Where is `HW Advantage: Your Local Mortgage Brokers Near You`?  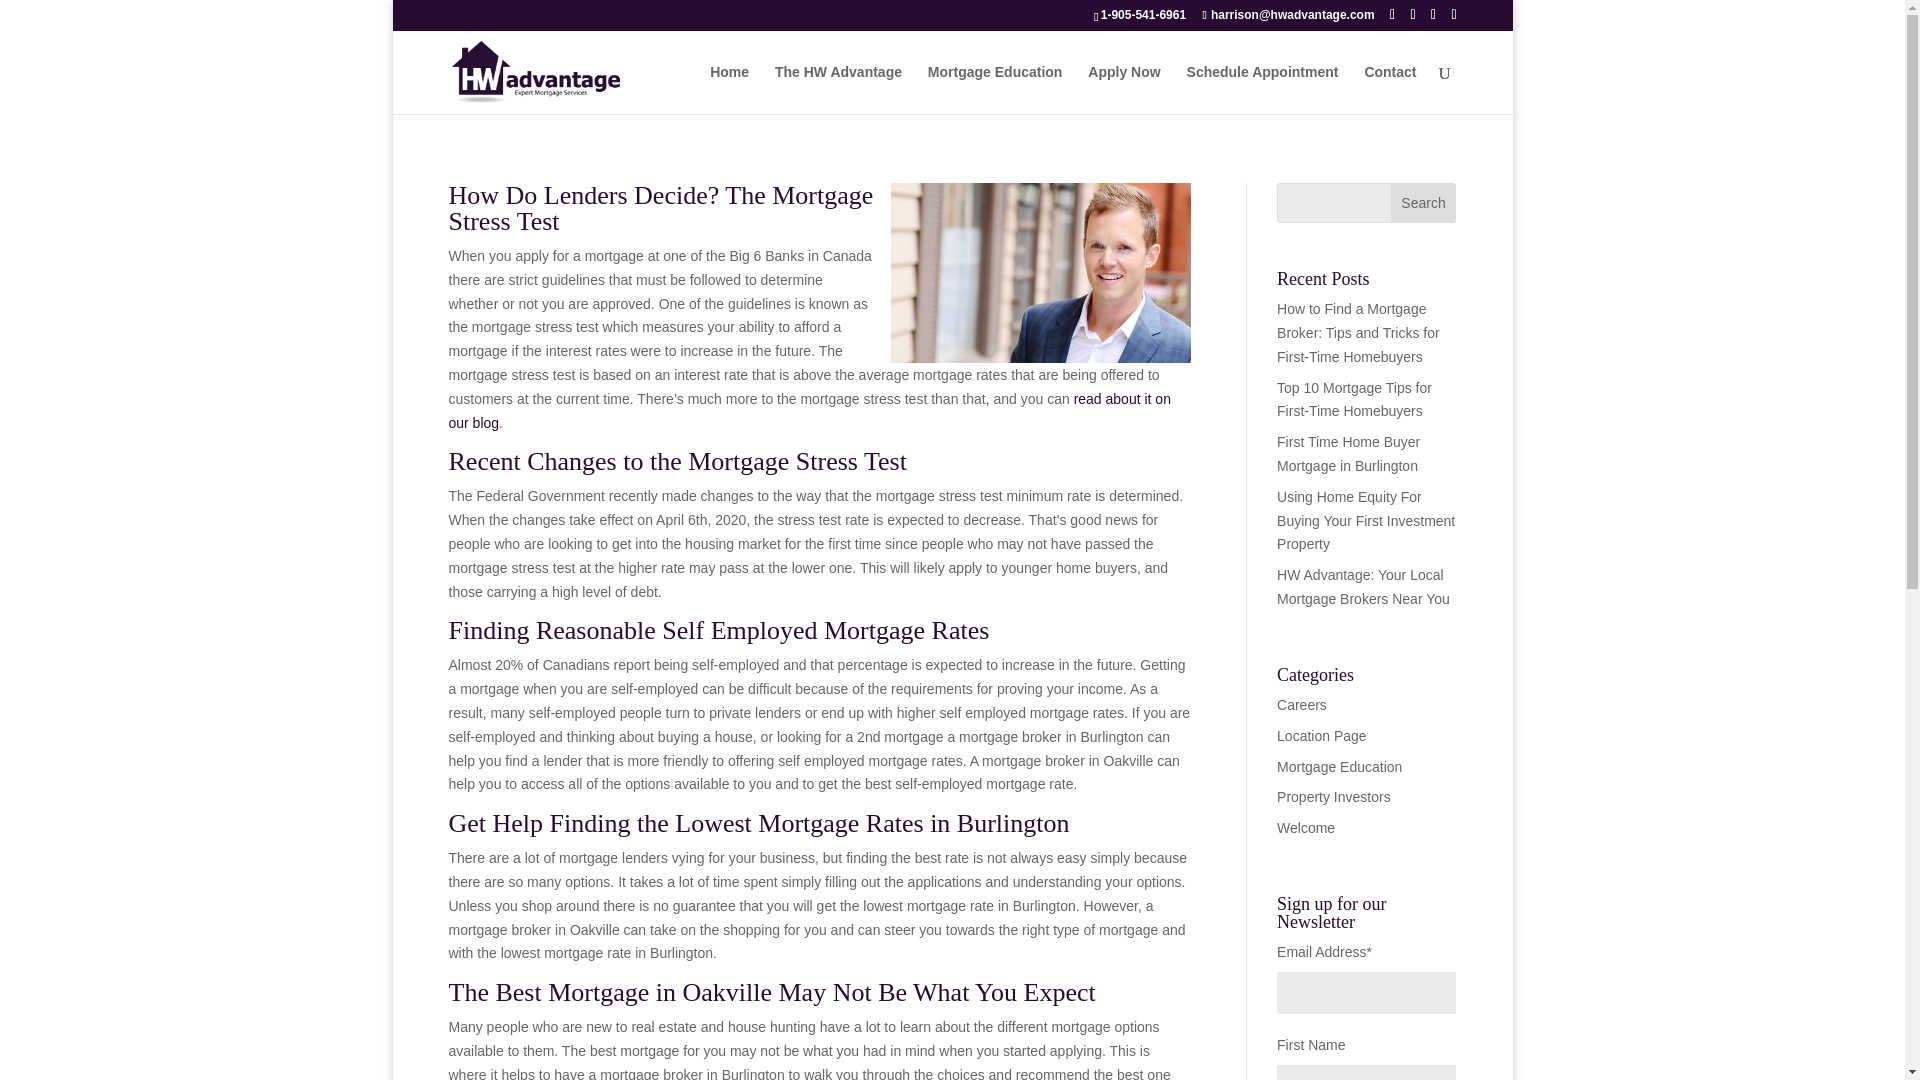 HW Advantage: Your Local Mortgage Brokers Near You is located at coordinates (1362, 586).